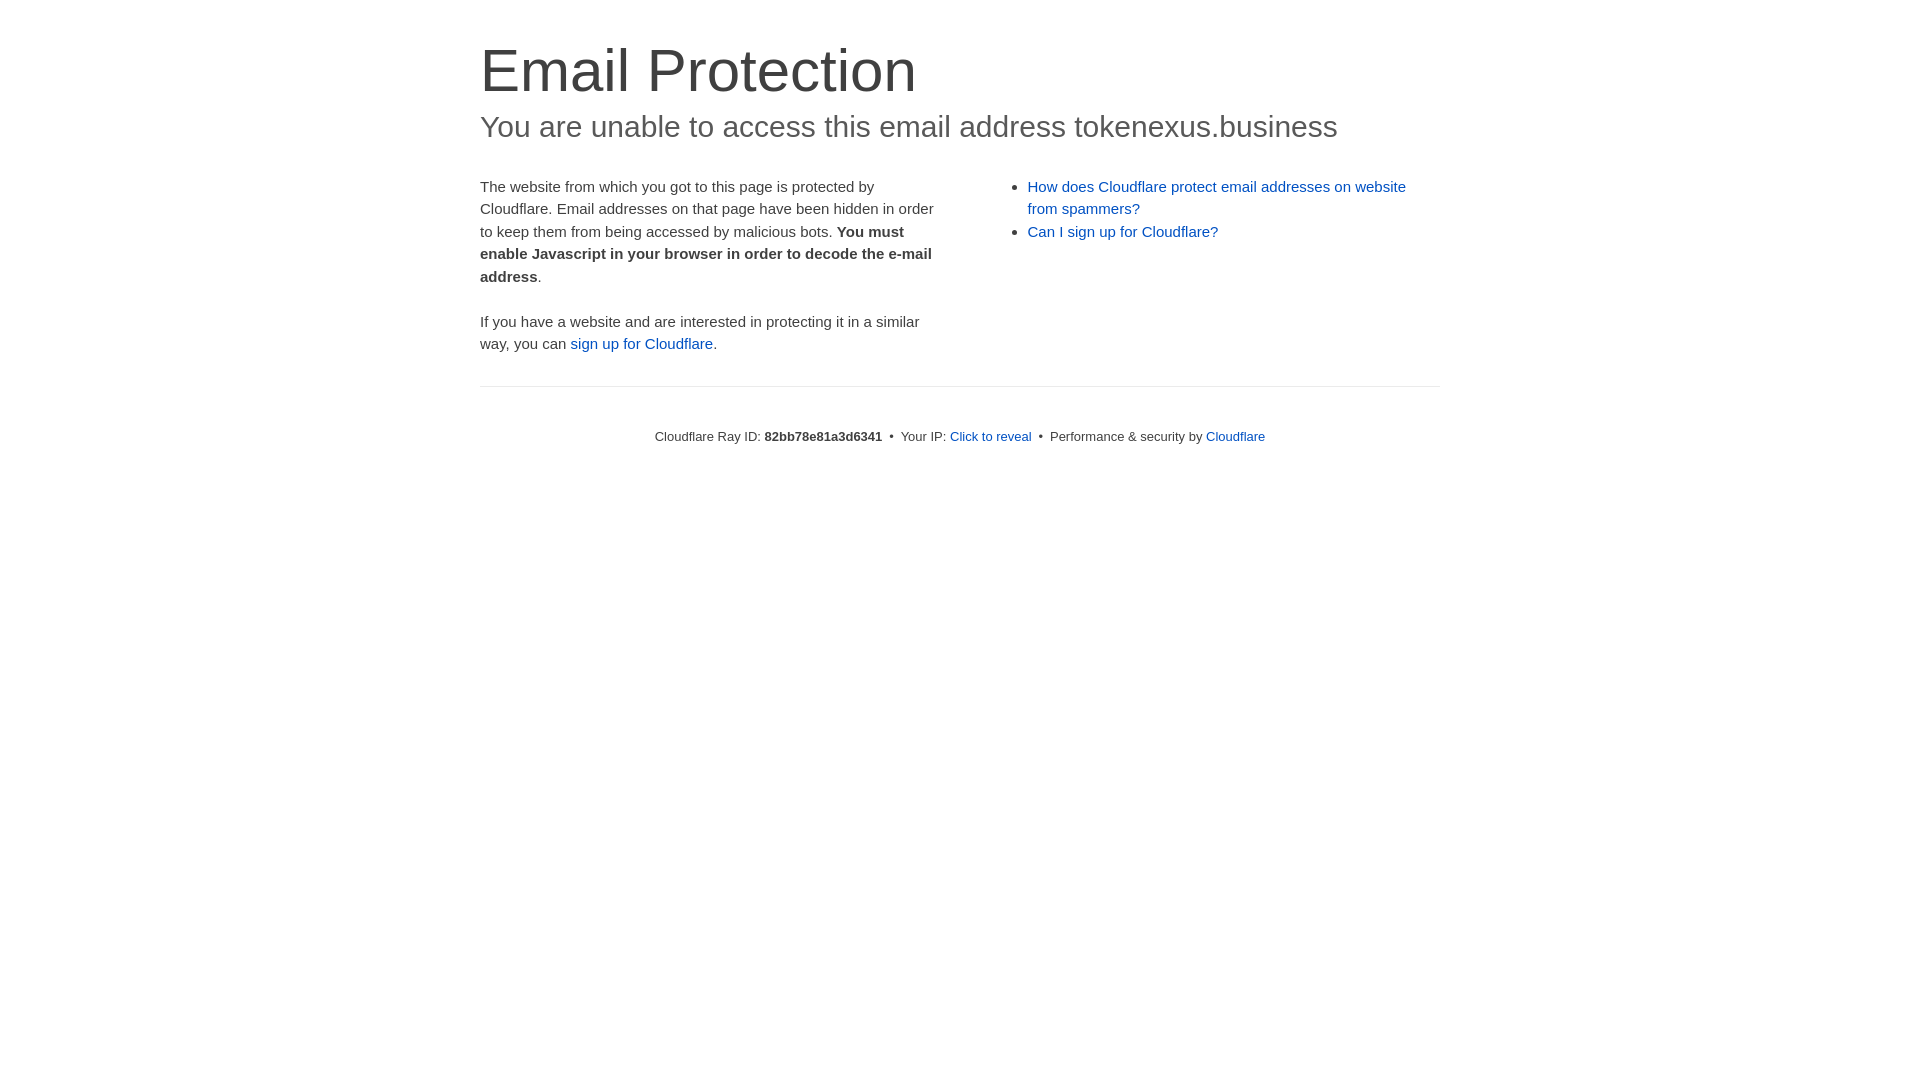 This screenshot has height=1080, width=1920. Describe the element at coordinates (991, 436) in the screenshot. I see `Click to reveal` at that location.